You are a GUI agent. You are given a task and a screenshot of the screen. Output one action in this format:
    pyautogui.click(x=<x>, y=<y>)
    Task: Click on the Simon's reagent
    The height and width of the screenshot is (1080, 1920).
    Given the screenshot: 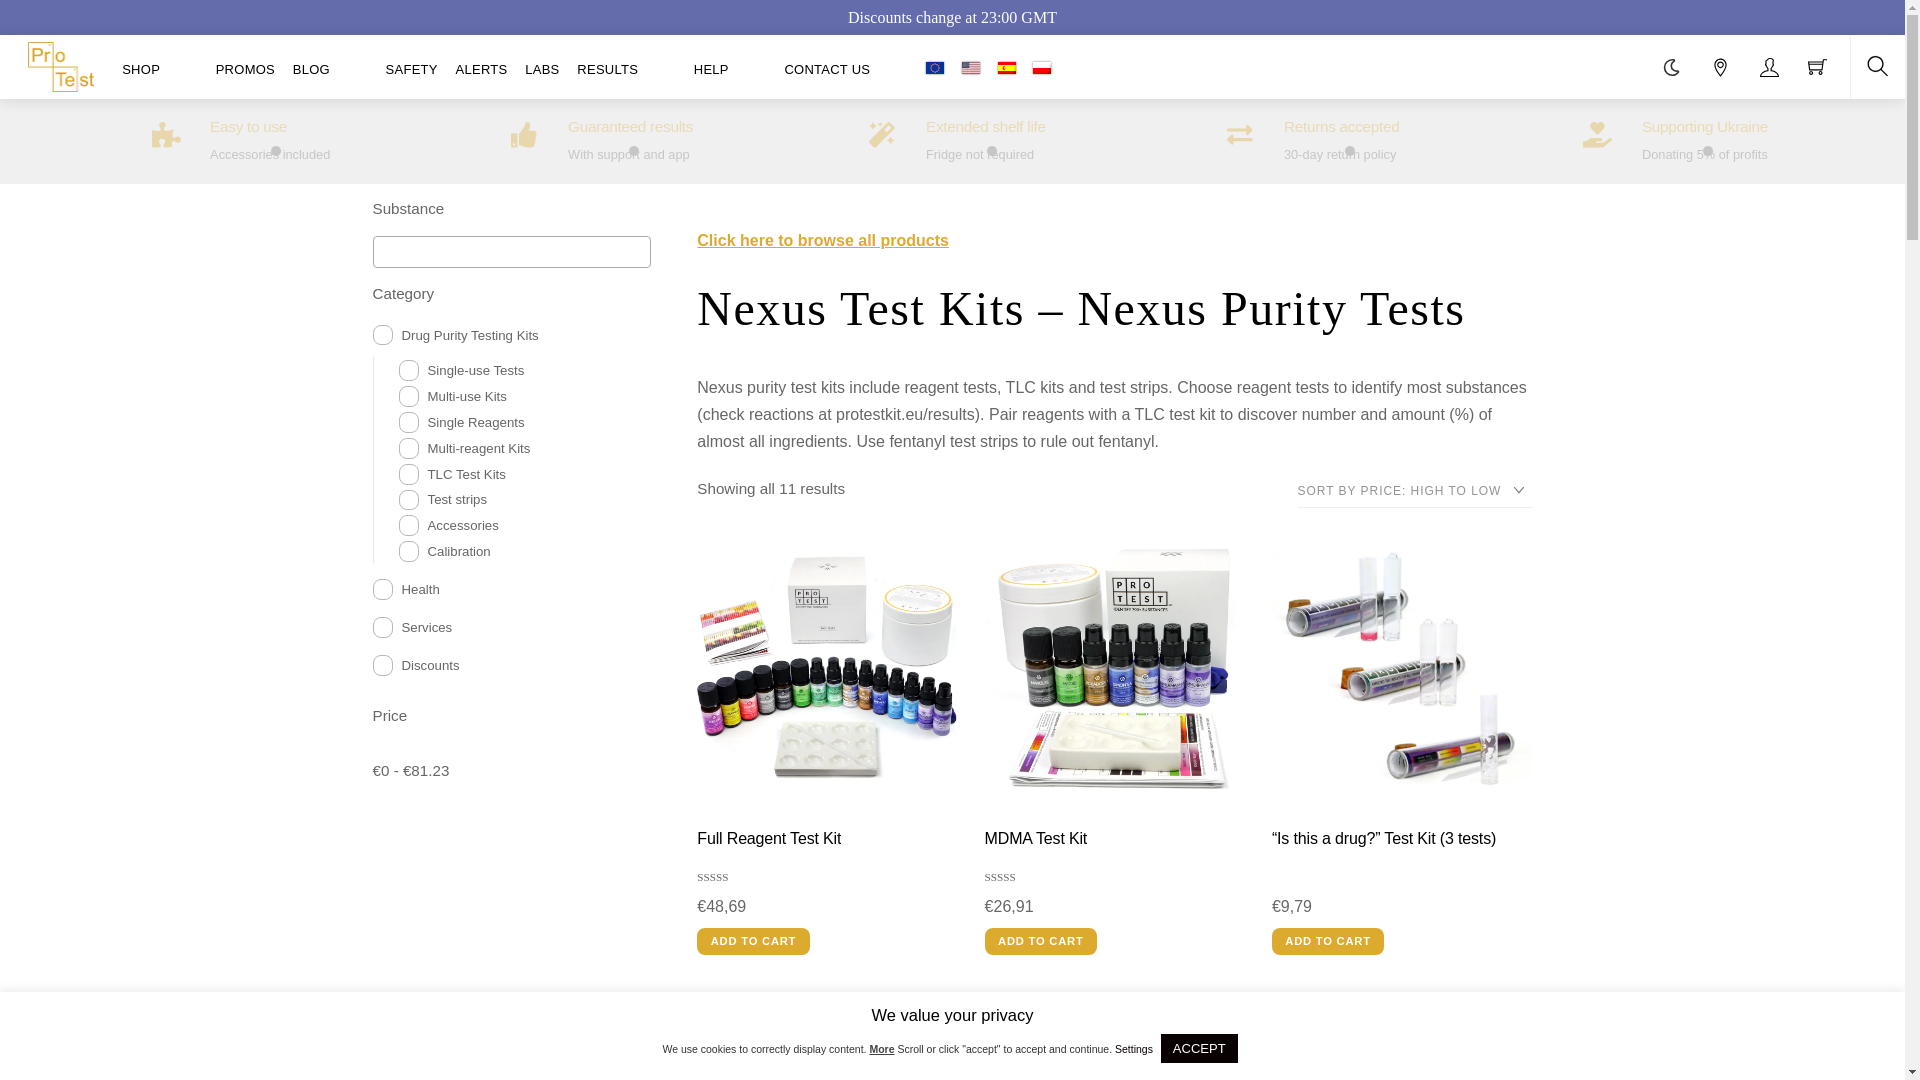 What is the action you would take?
    pyautogui.click(x=1115, y=1036)
    